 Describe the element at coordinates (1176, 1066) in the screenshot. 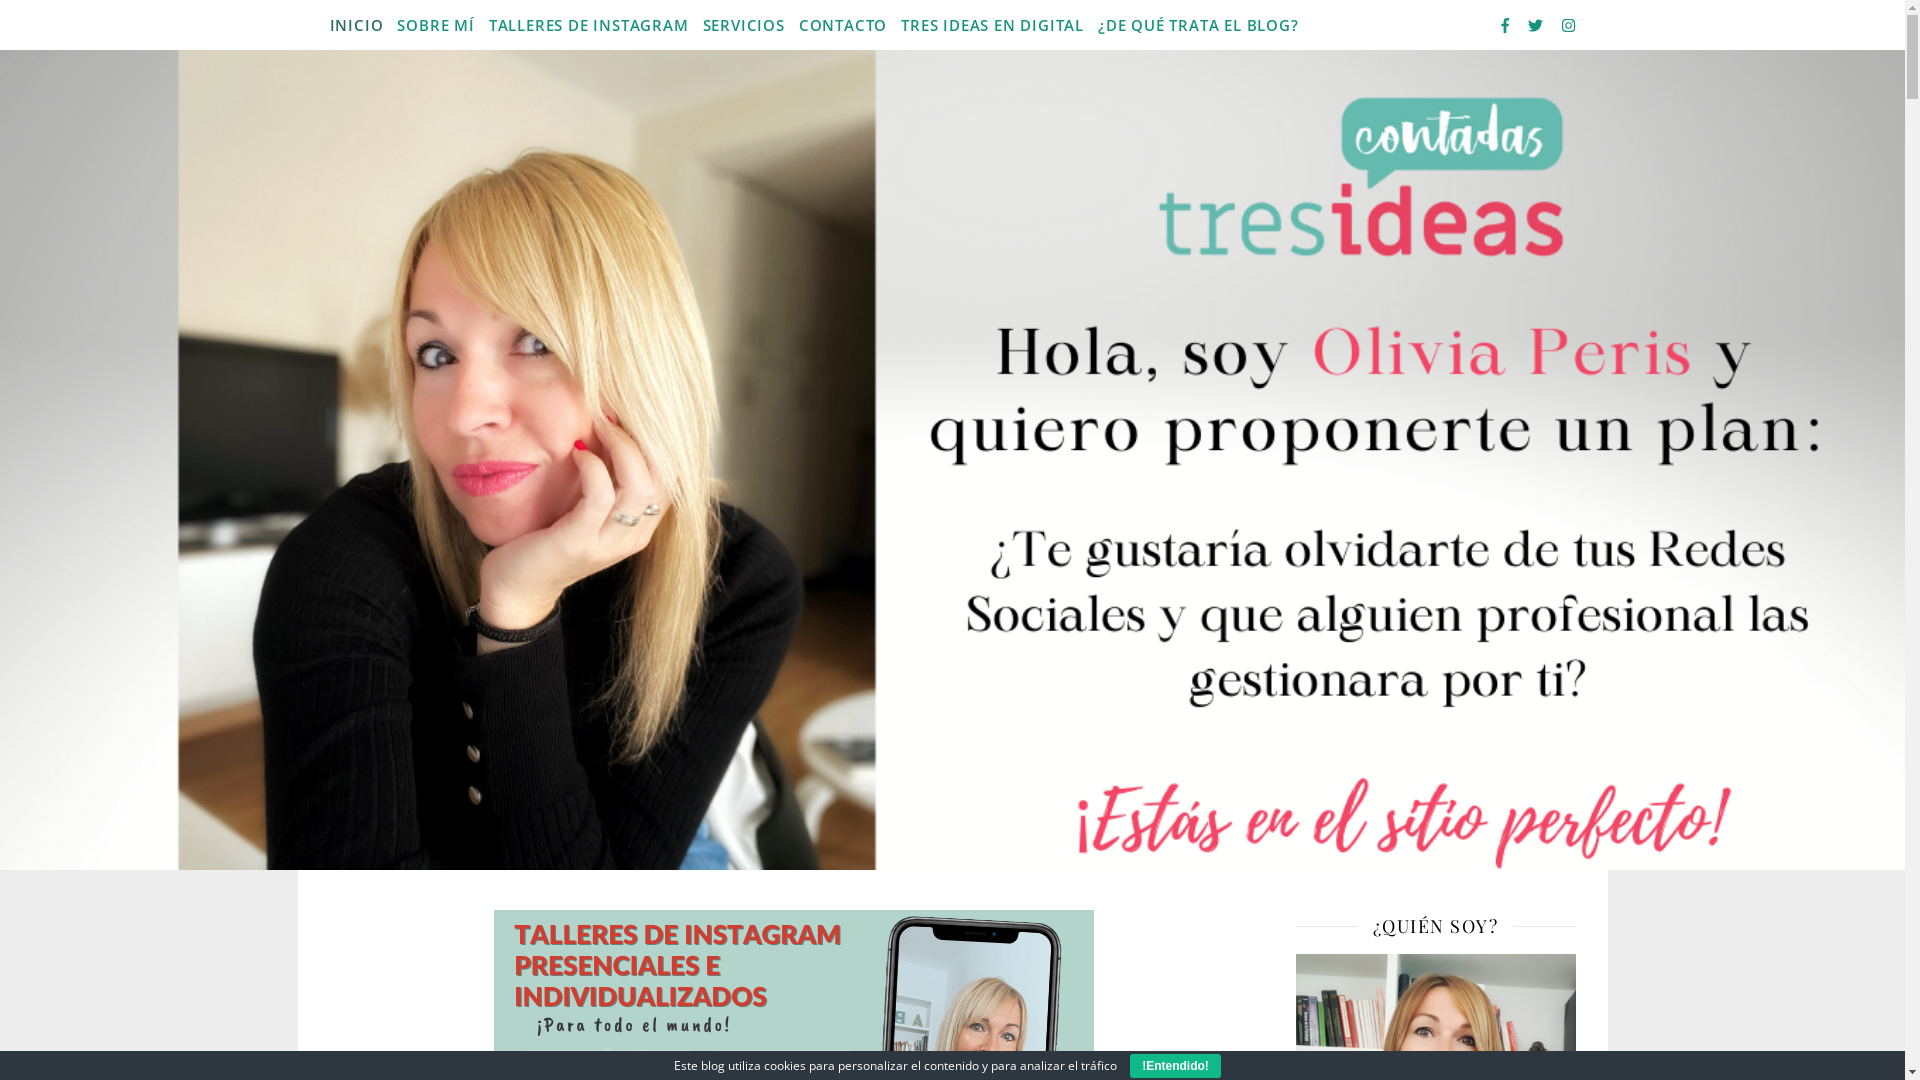

I see `!Entendido!` at that location.